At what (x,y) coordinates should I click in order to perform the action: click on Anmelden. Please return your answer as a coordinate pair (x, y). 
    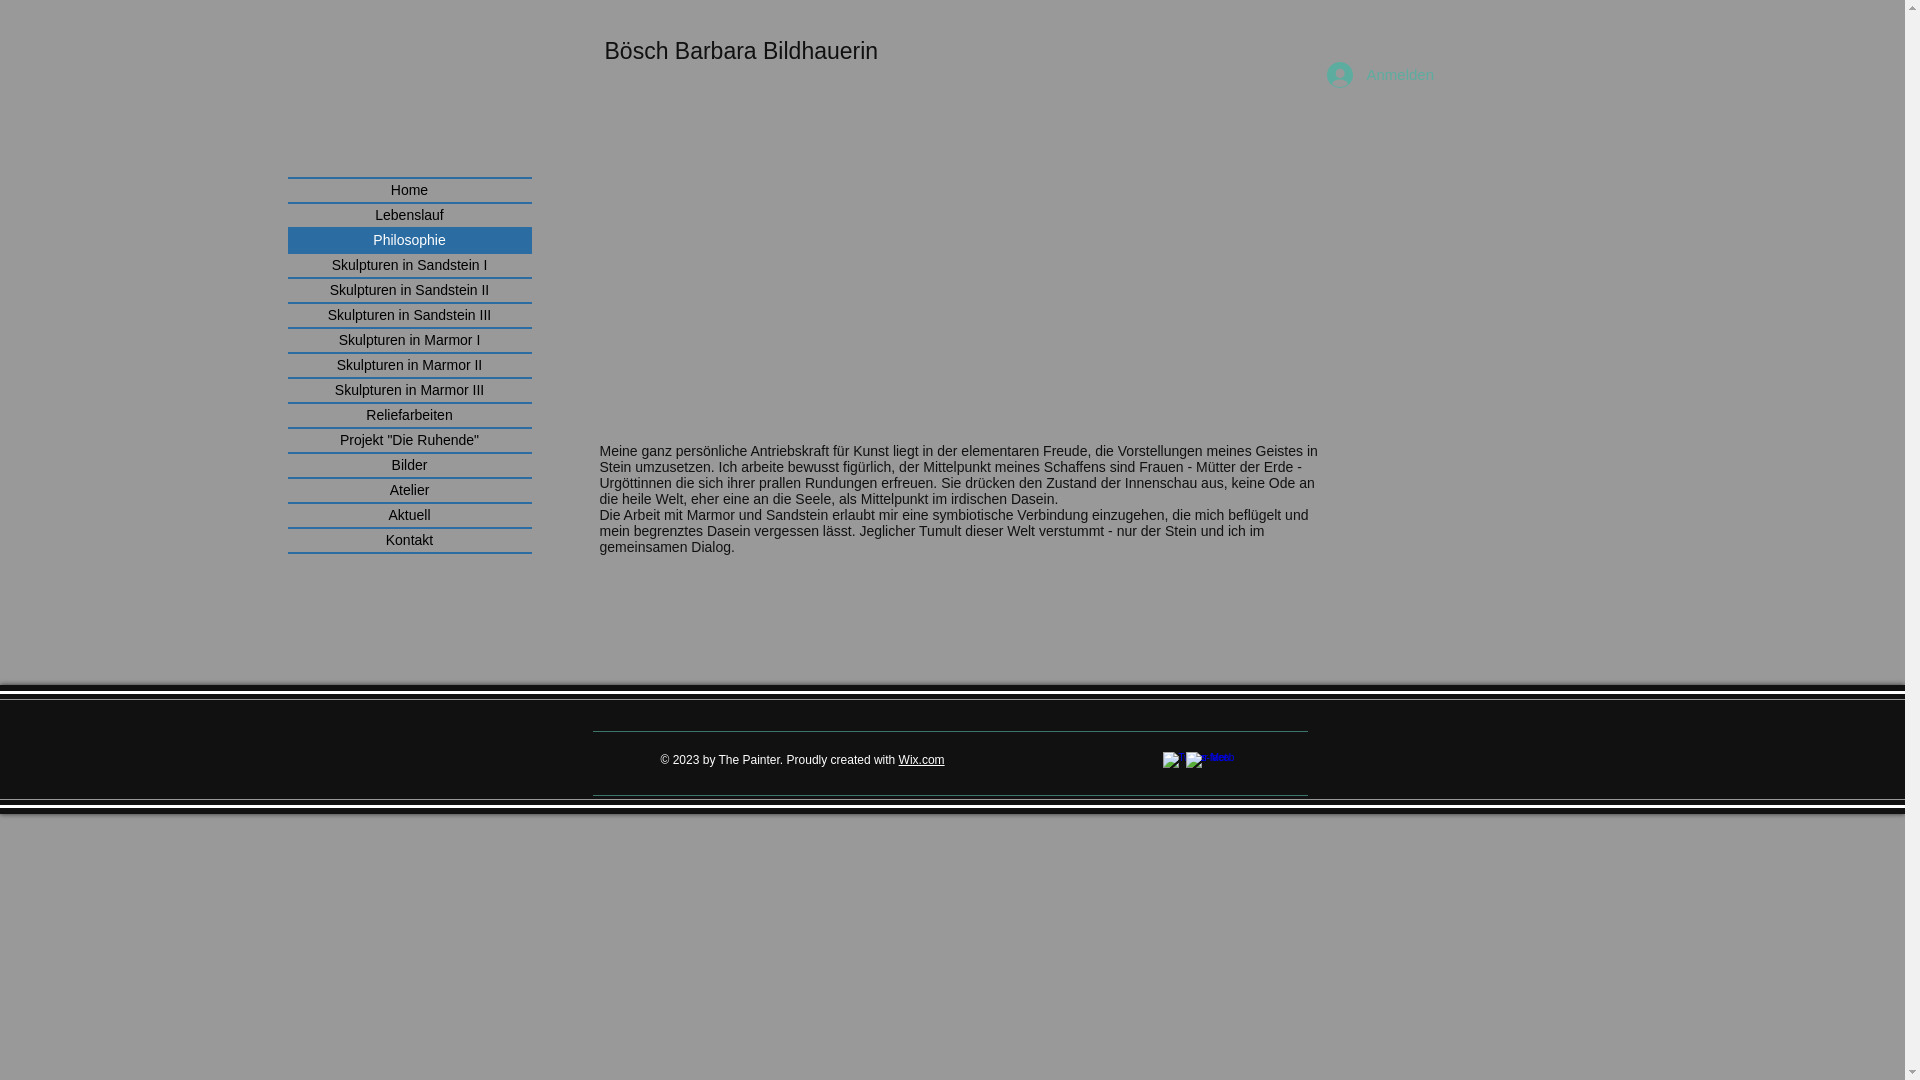
    Looking at the image, I should click on (1372, 75).